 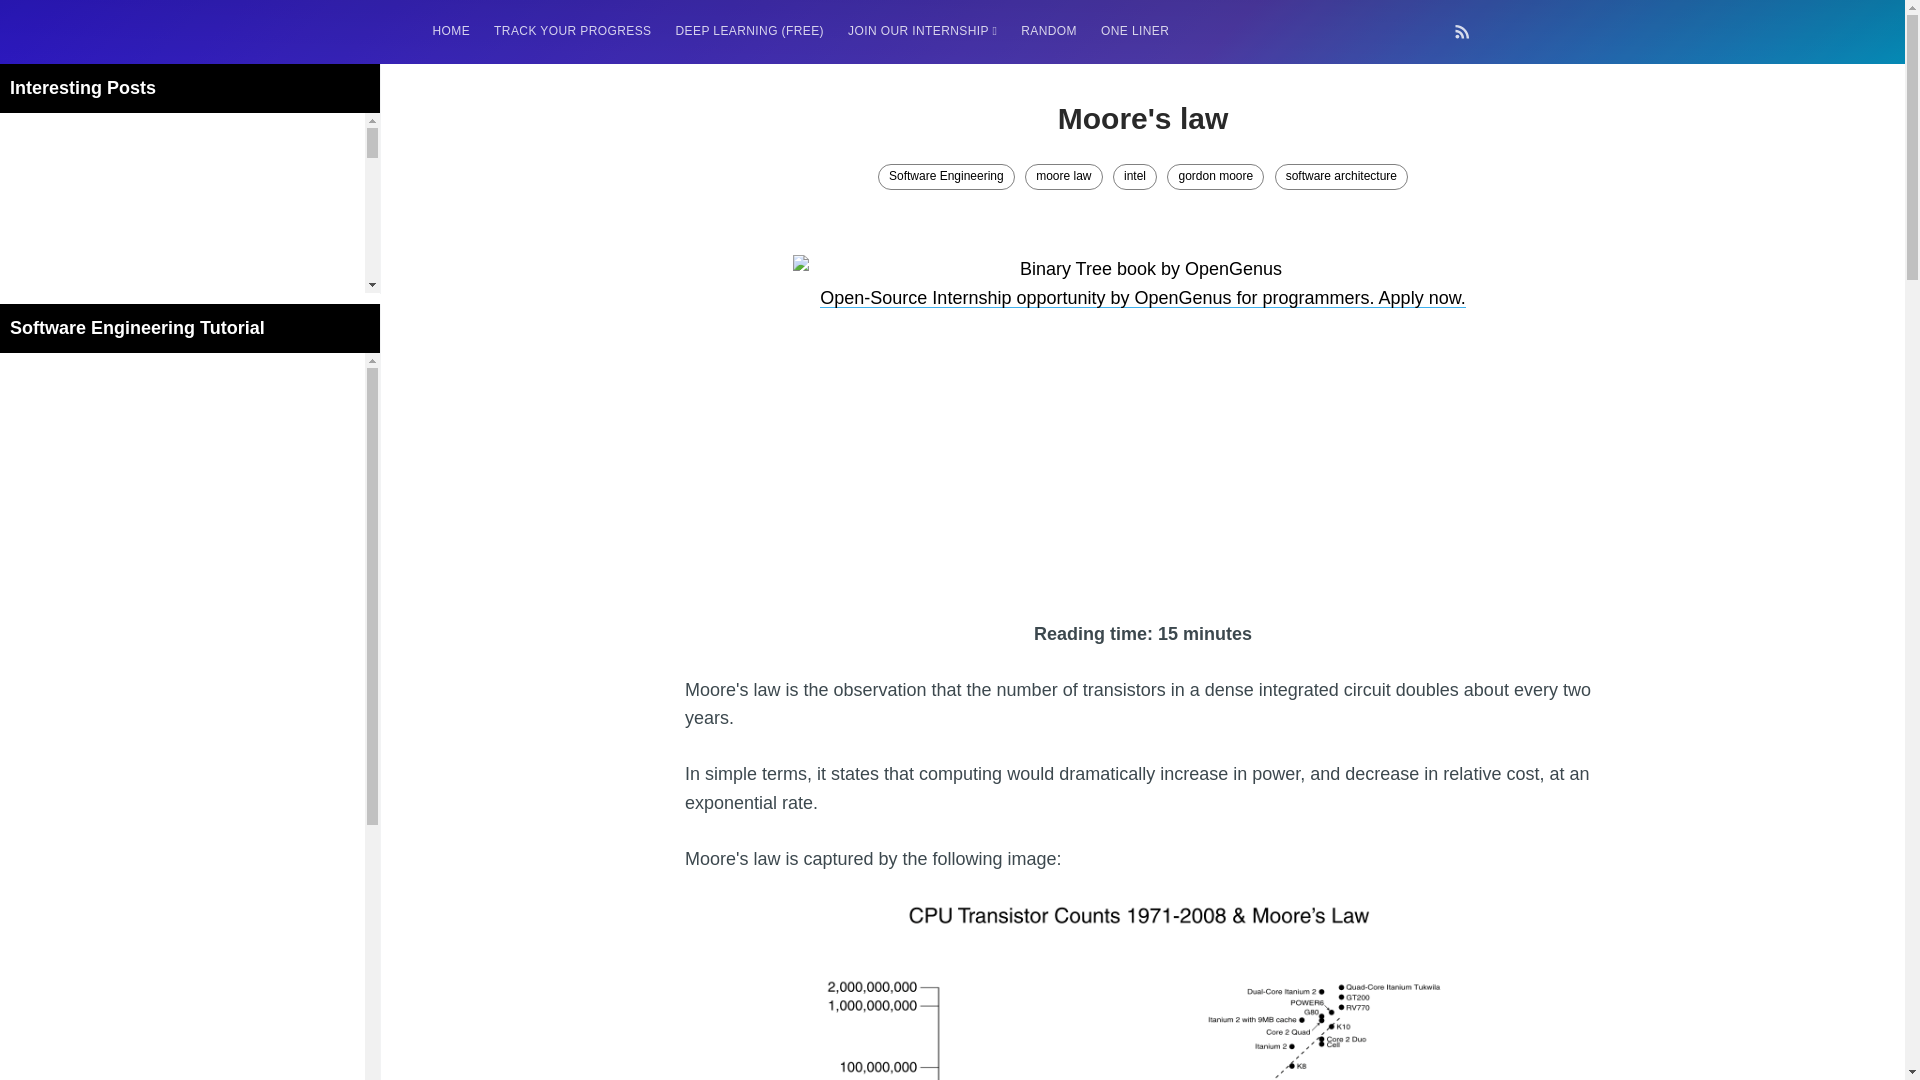 I want to click on STORY: Multiplication from 1950 to 2022, so click(x=155, y=727).